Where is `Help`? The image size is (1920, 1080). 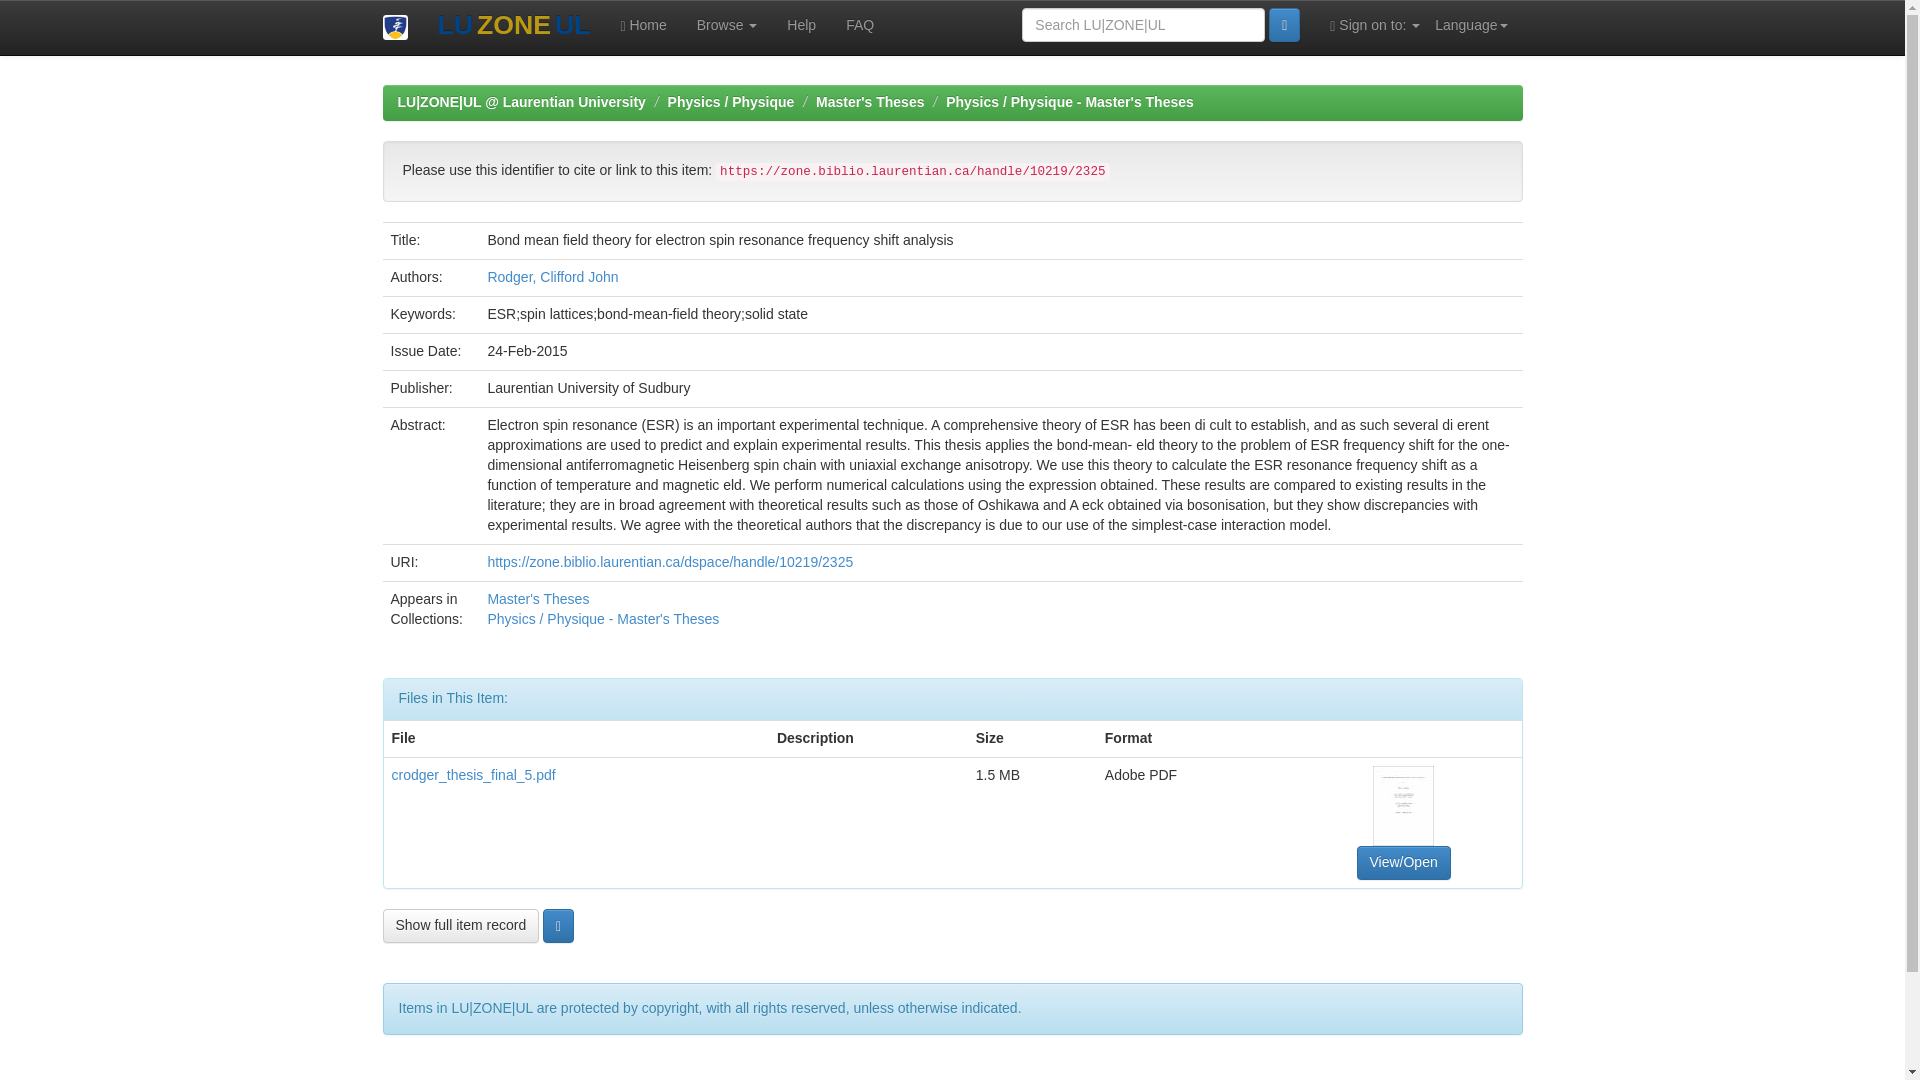
Help is located at coordinates (801, 24).